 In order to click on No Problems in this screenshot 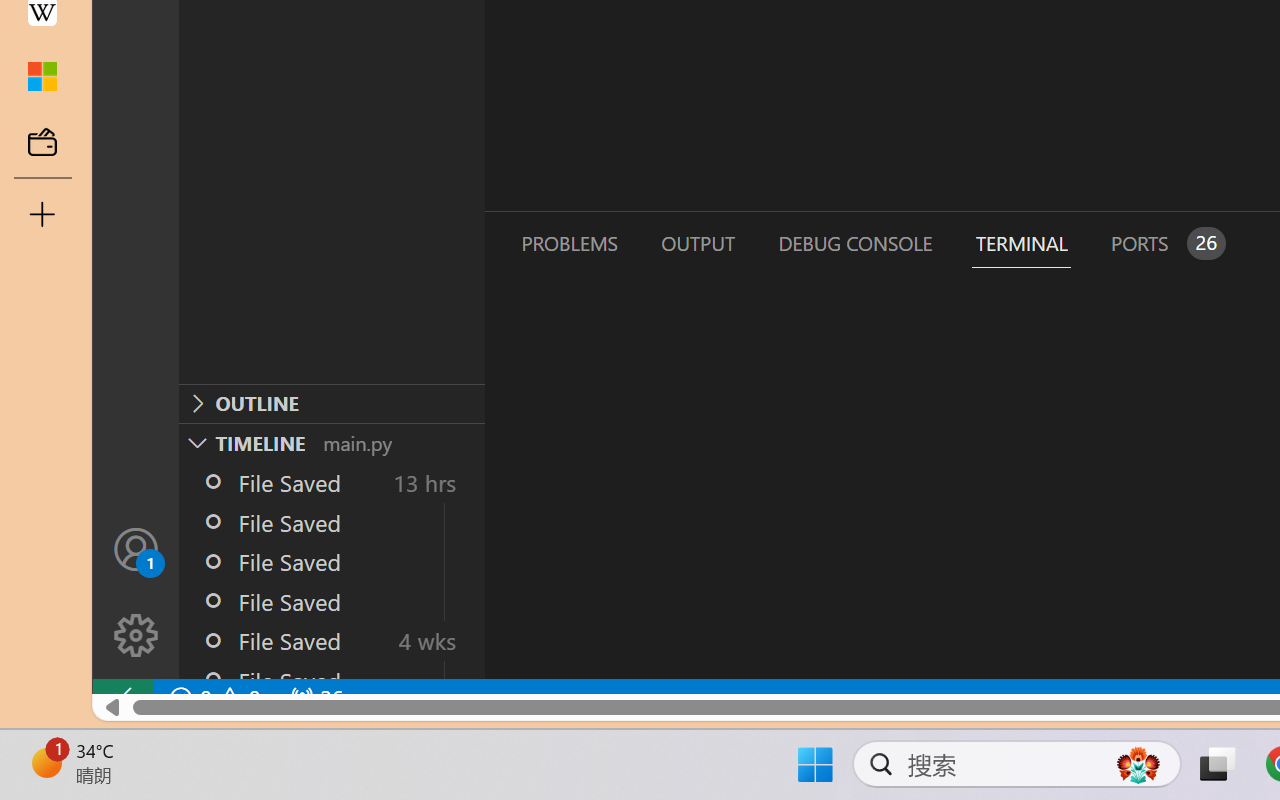, I will do `click(212, 698)`.